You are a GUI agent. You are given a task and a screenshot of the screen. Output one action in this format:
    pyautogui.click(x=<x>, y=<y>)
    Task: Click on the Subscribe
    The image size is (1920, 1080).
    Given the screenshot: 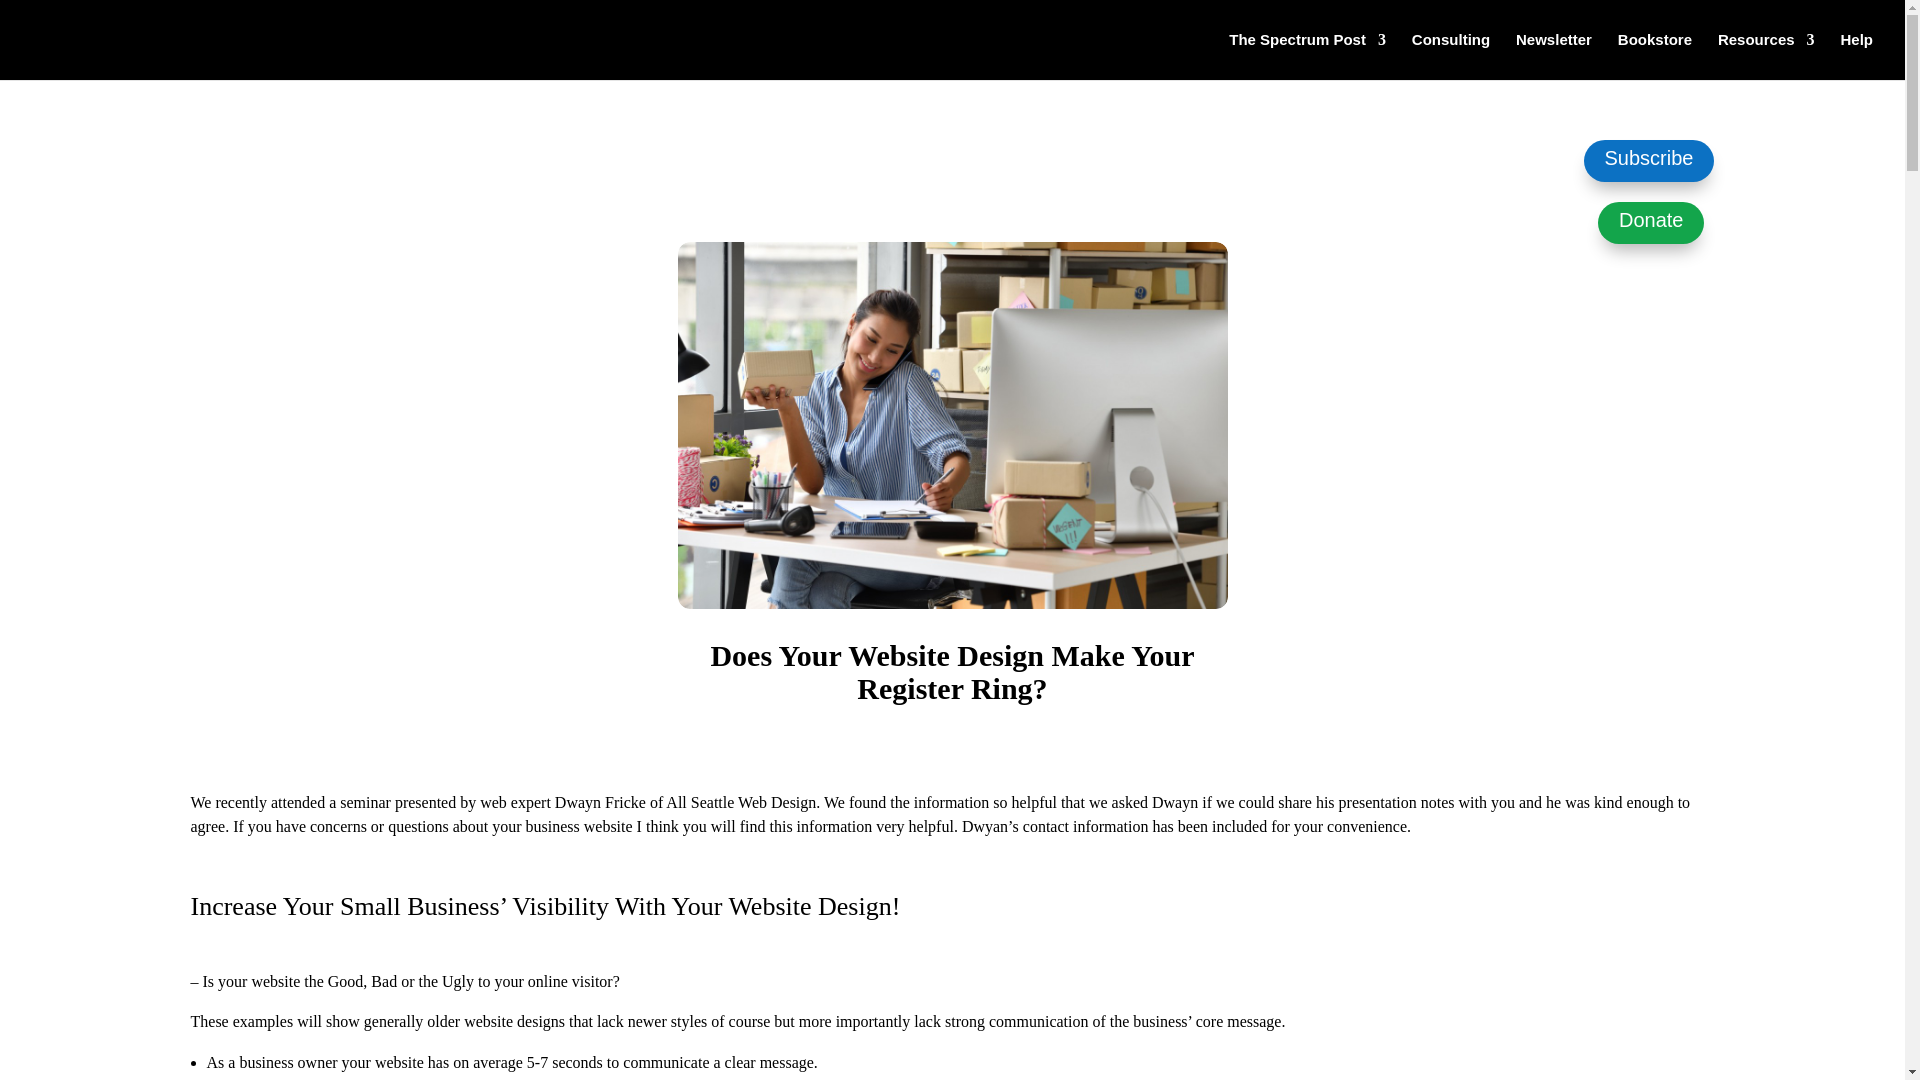 What is the action you would take?
    pyautogui.click(x=1649, y=161)
    